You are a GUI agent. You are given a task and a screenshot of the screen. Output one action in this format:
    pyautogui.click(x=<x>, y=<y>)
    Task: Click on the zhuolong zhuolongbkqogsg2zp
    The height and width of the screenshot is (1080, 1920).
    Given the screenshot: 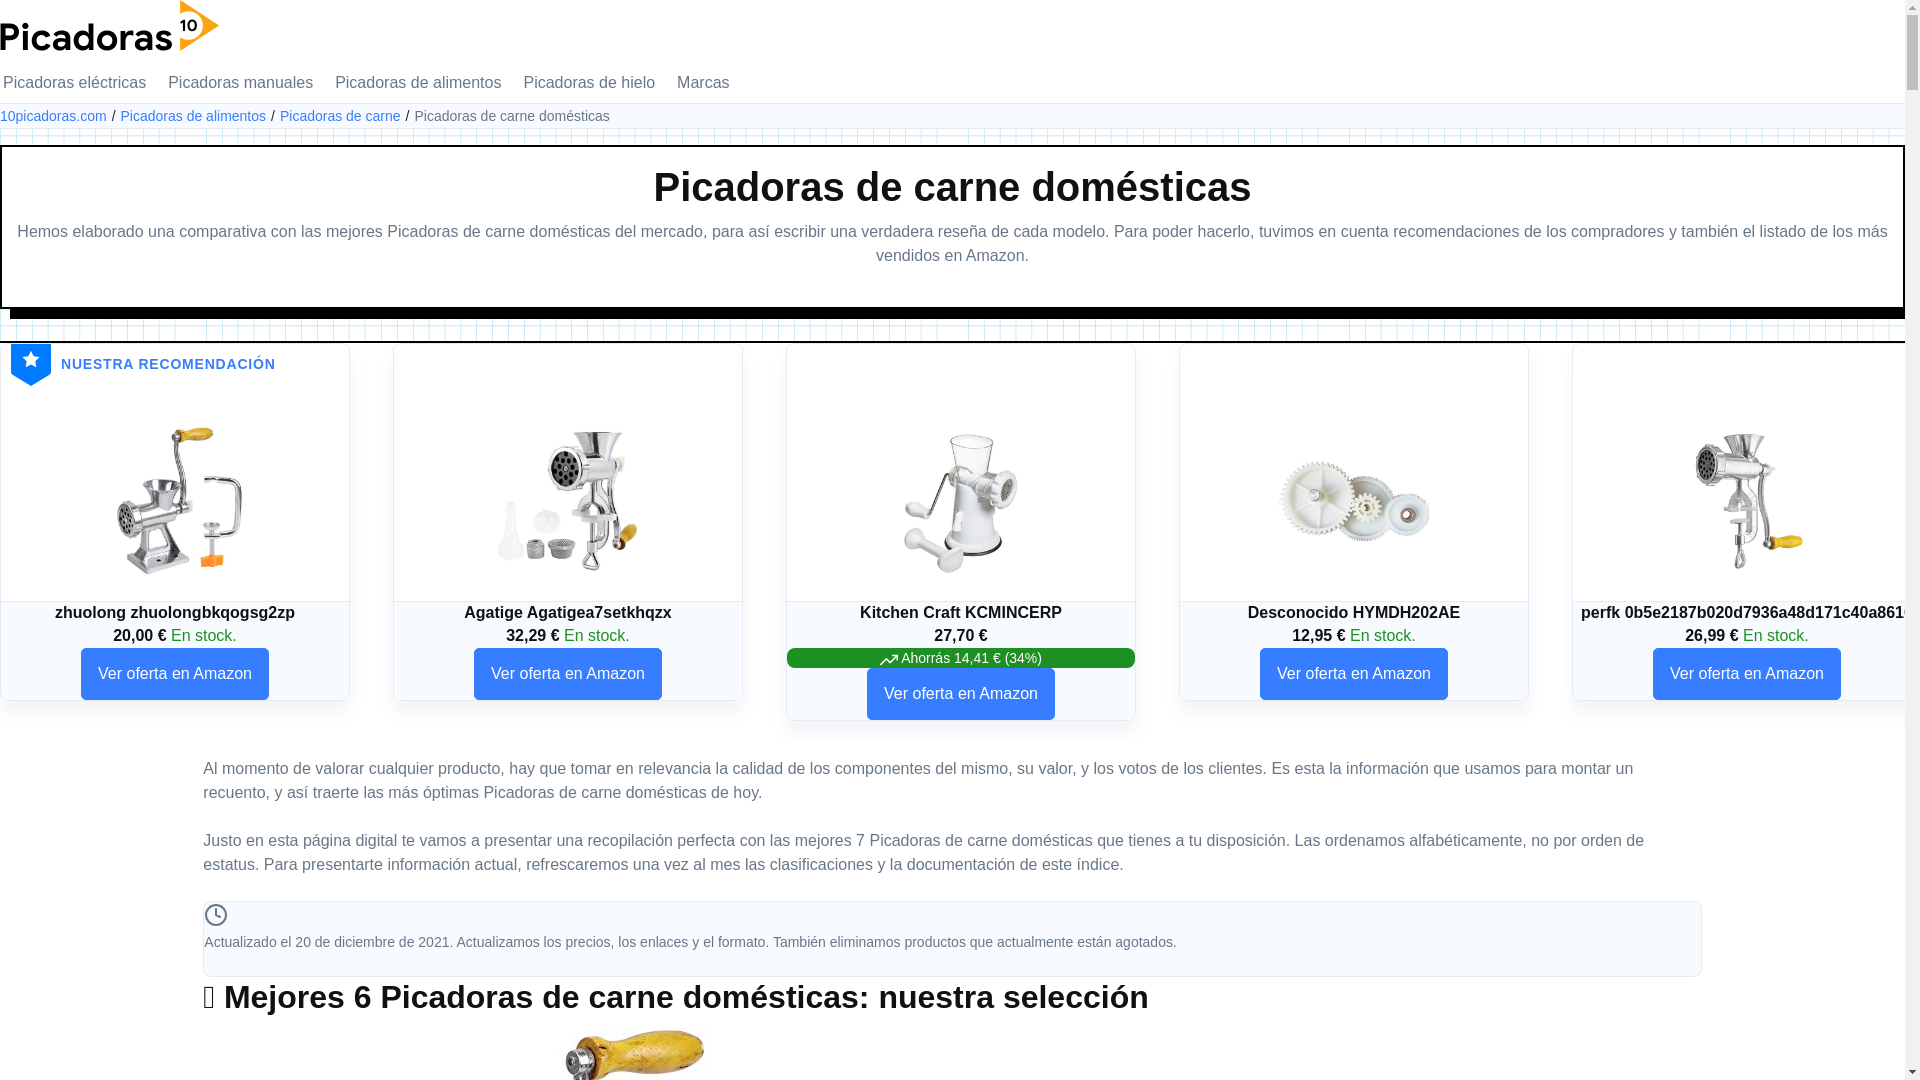 What is the action you would take?
    pyautogui.click(x=175, y=612)
    